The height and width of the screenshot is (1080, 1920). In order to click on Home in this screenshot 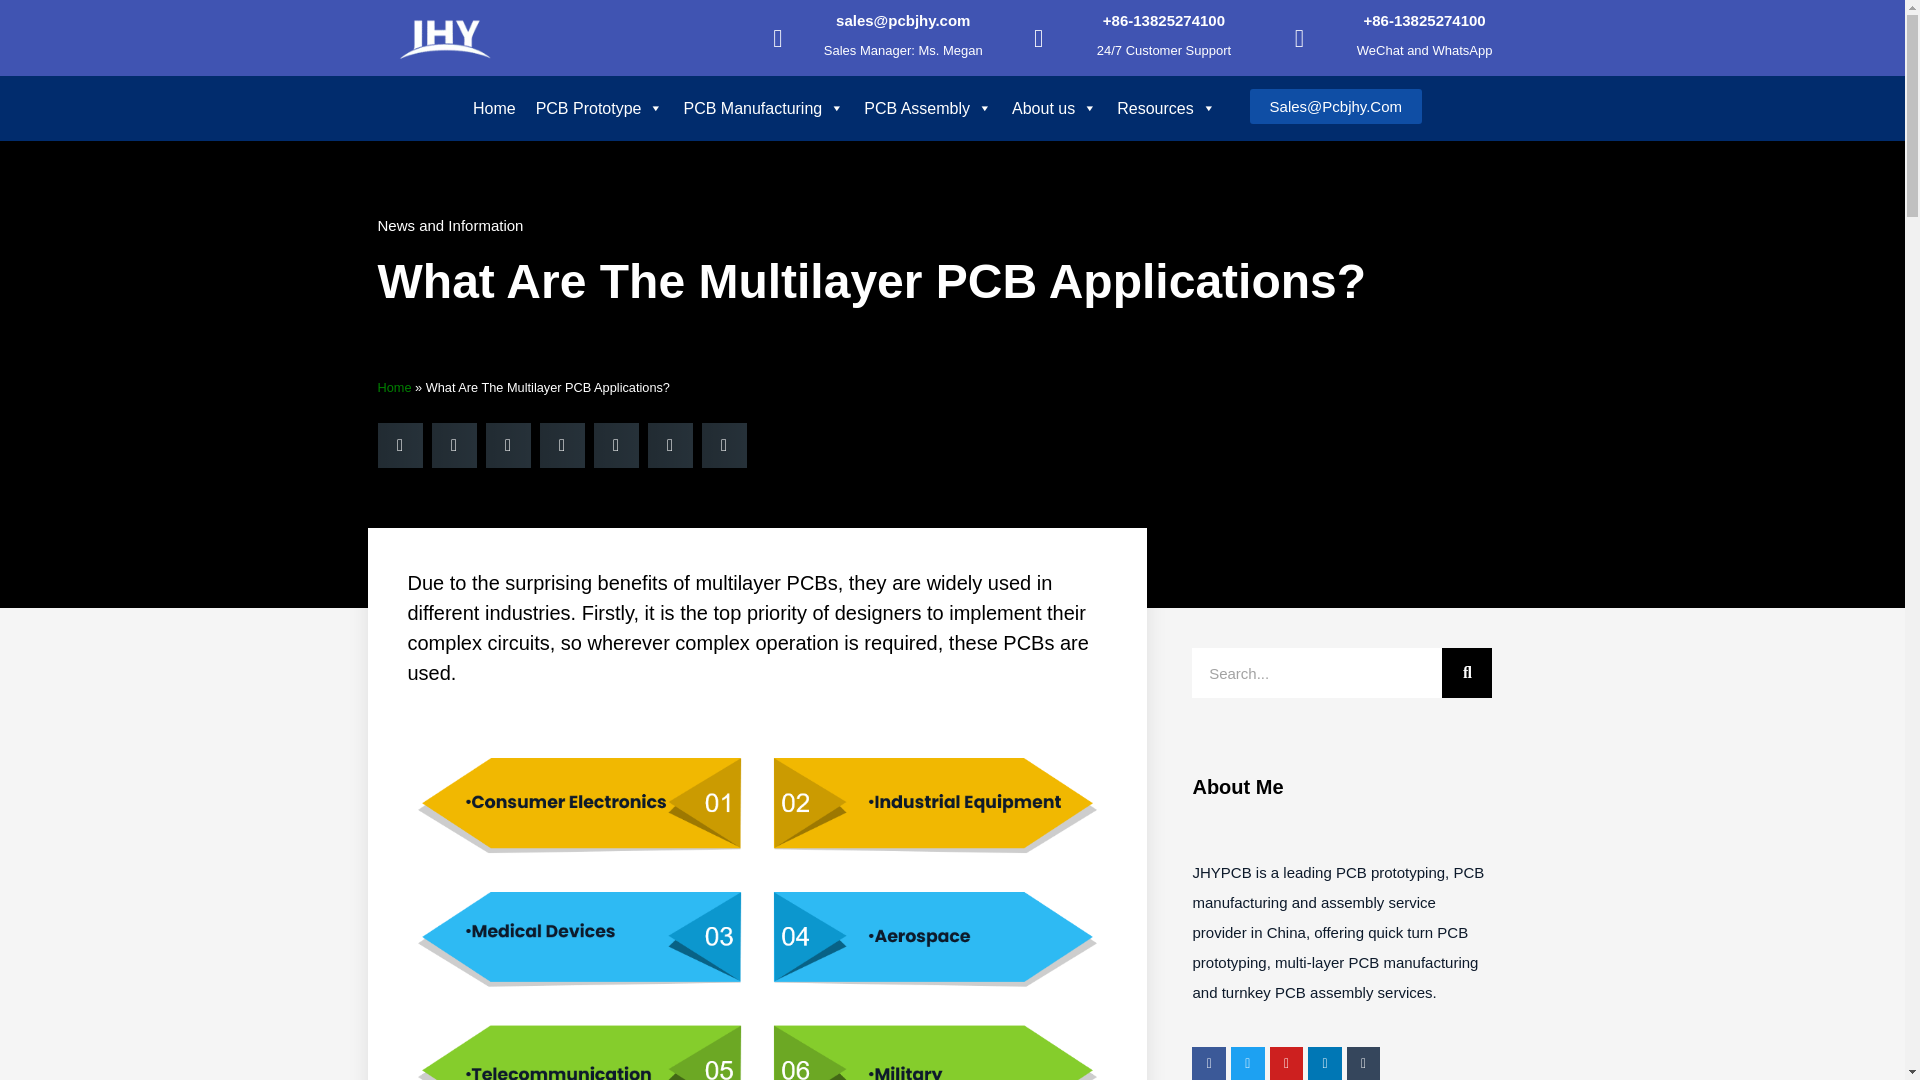, I will do `click(494, 108)`.